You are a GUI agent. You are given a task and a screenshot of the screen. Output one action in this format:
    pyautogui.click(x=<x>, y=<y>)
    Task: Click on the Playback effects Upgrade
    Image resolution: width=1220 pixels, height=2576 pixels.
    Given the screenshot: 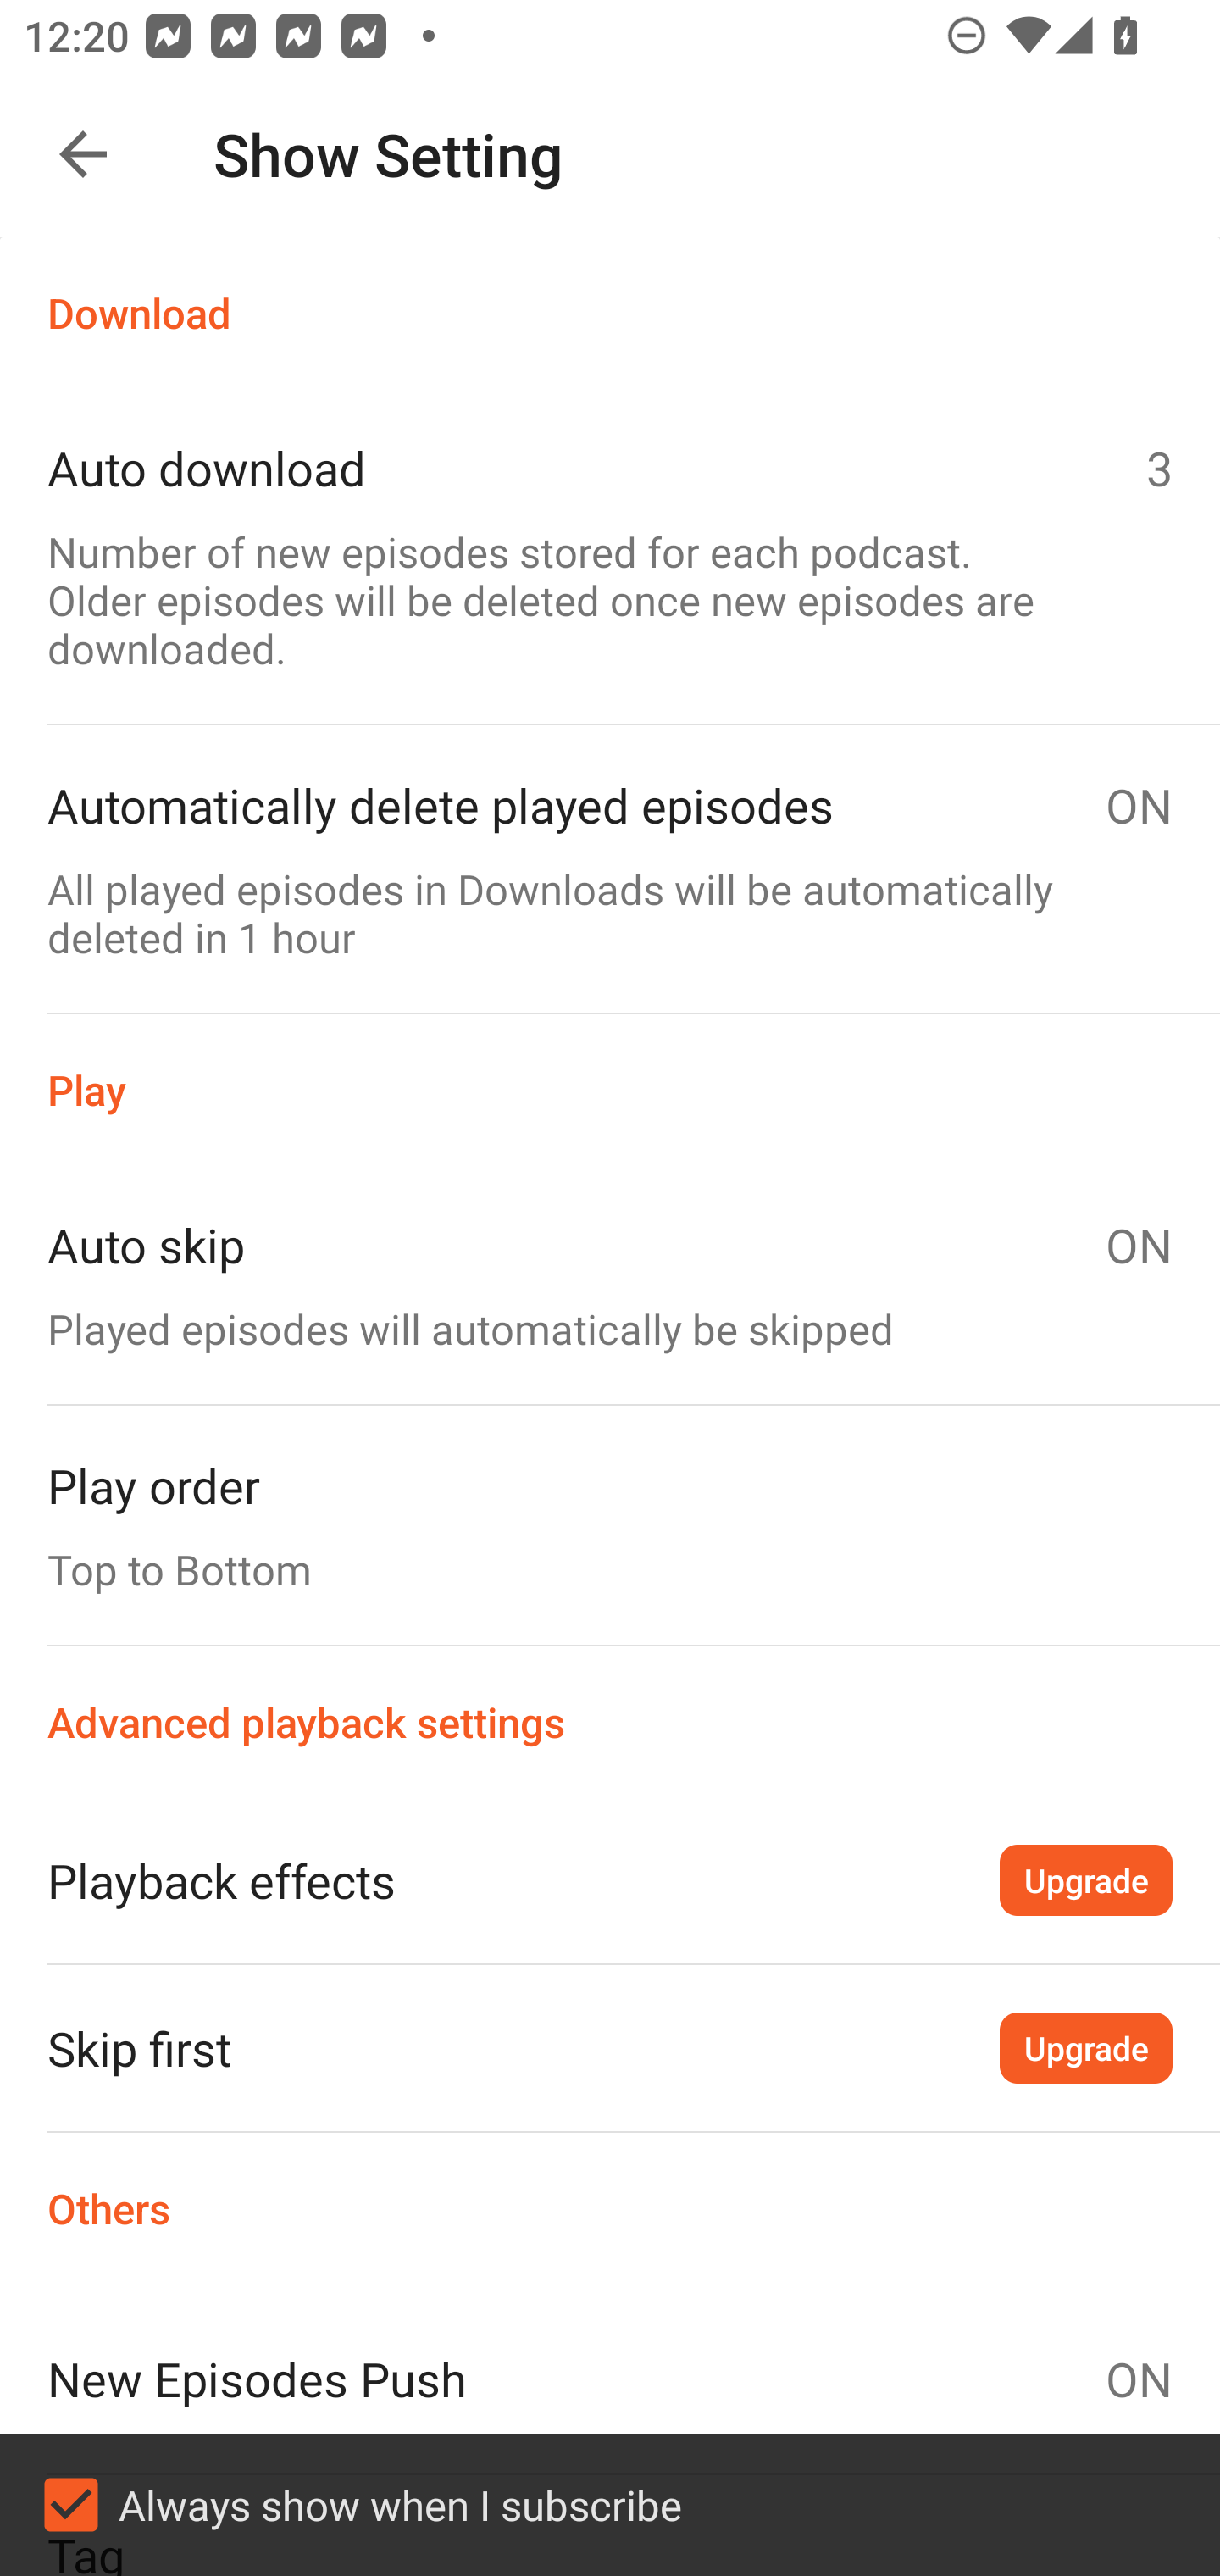 What is the action you would take?
    pyautogui.click(x=610, y=1879)
    